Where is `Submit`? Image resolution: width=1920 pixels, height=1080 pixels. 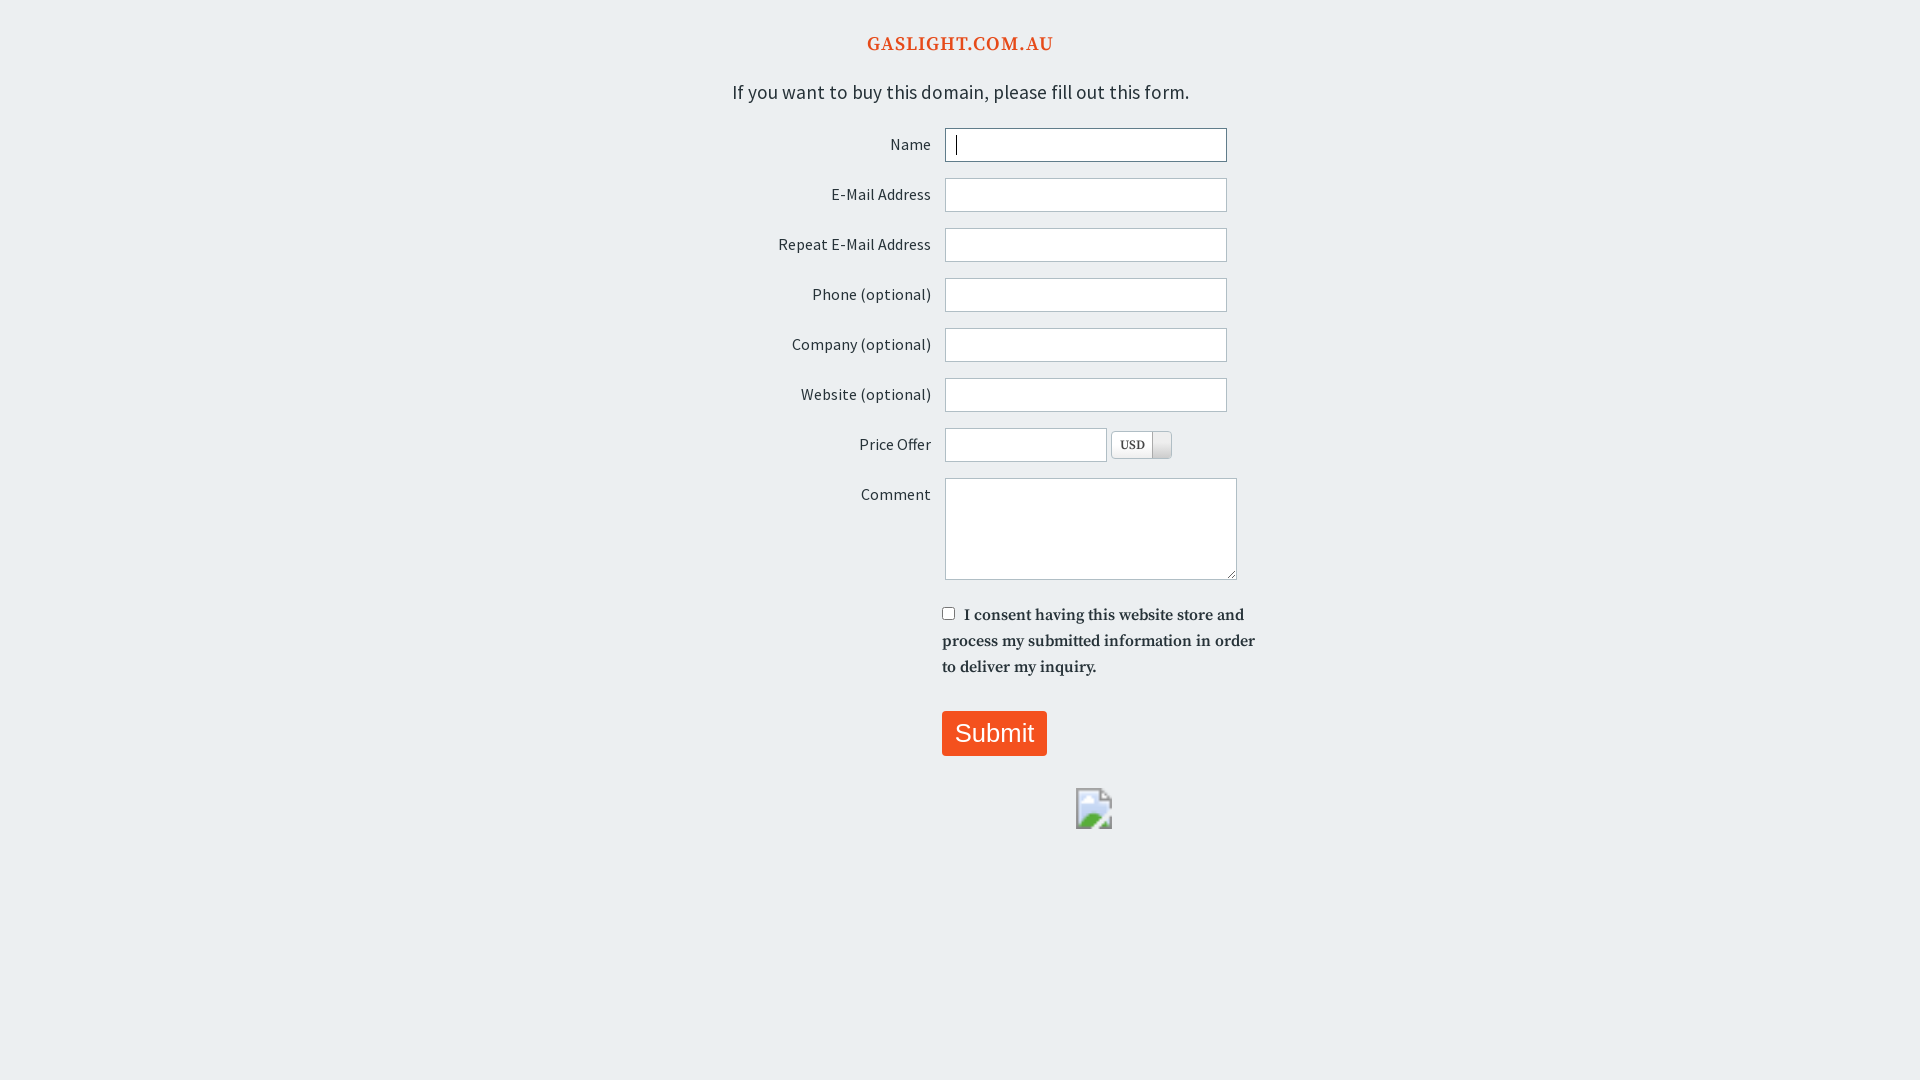 Submit is located at coordinates (994, 734).